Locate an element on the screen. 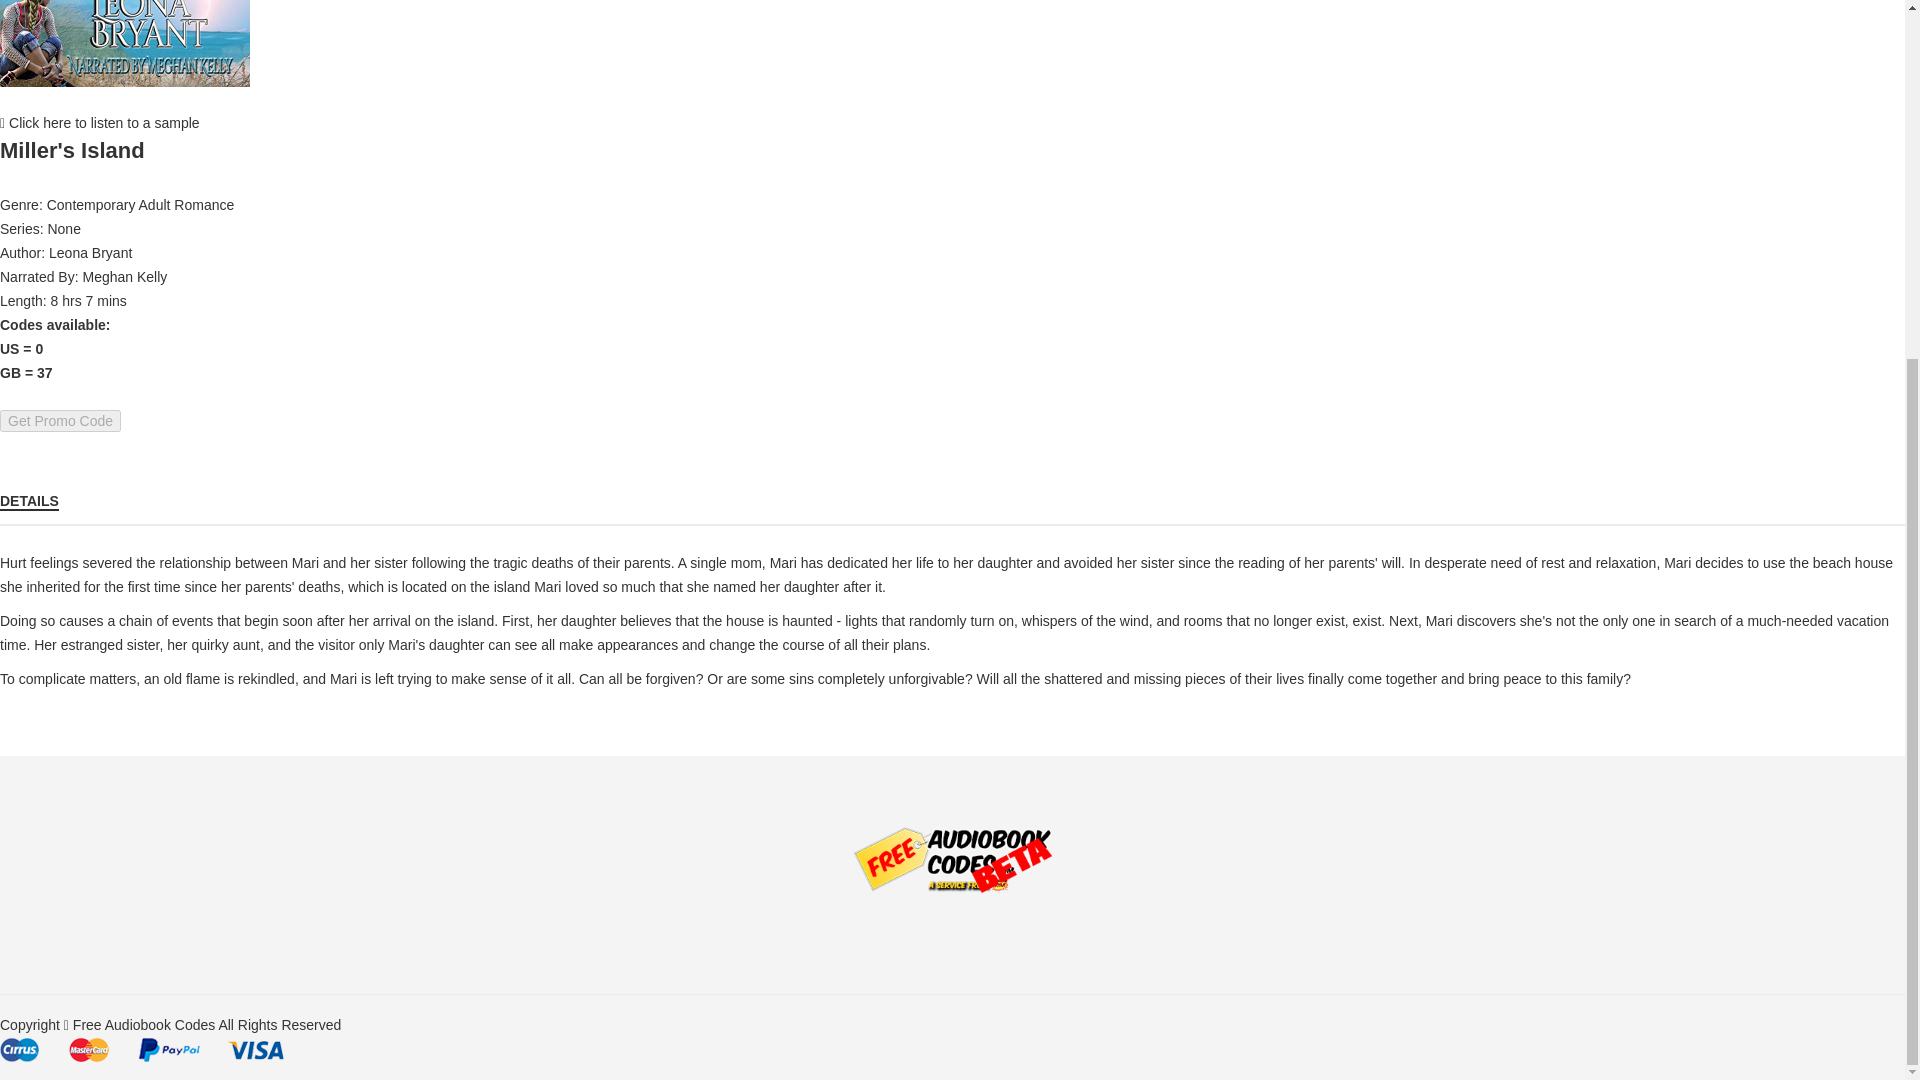 The height and width of the screenshot is (1080, 1920). Contemporary Adult Romance is located at coordinates (140, 204).